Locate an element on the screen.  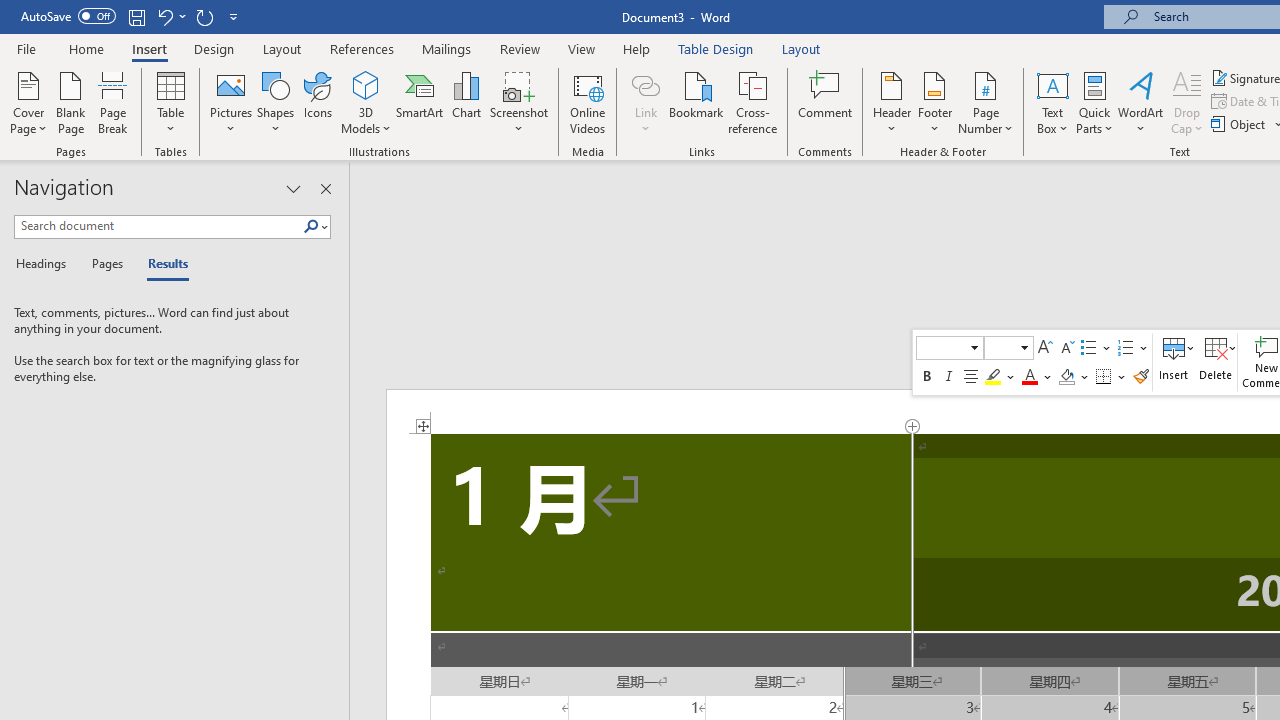
Chart... is located at coordinates (466, 102).